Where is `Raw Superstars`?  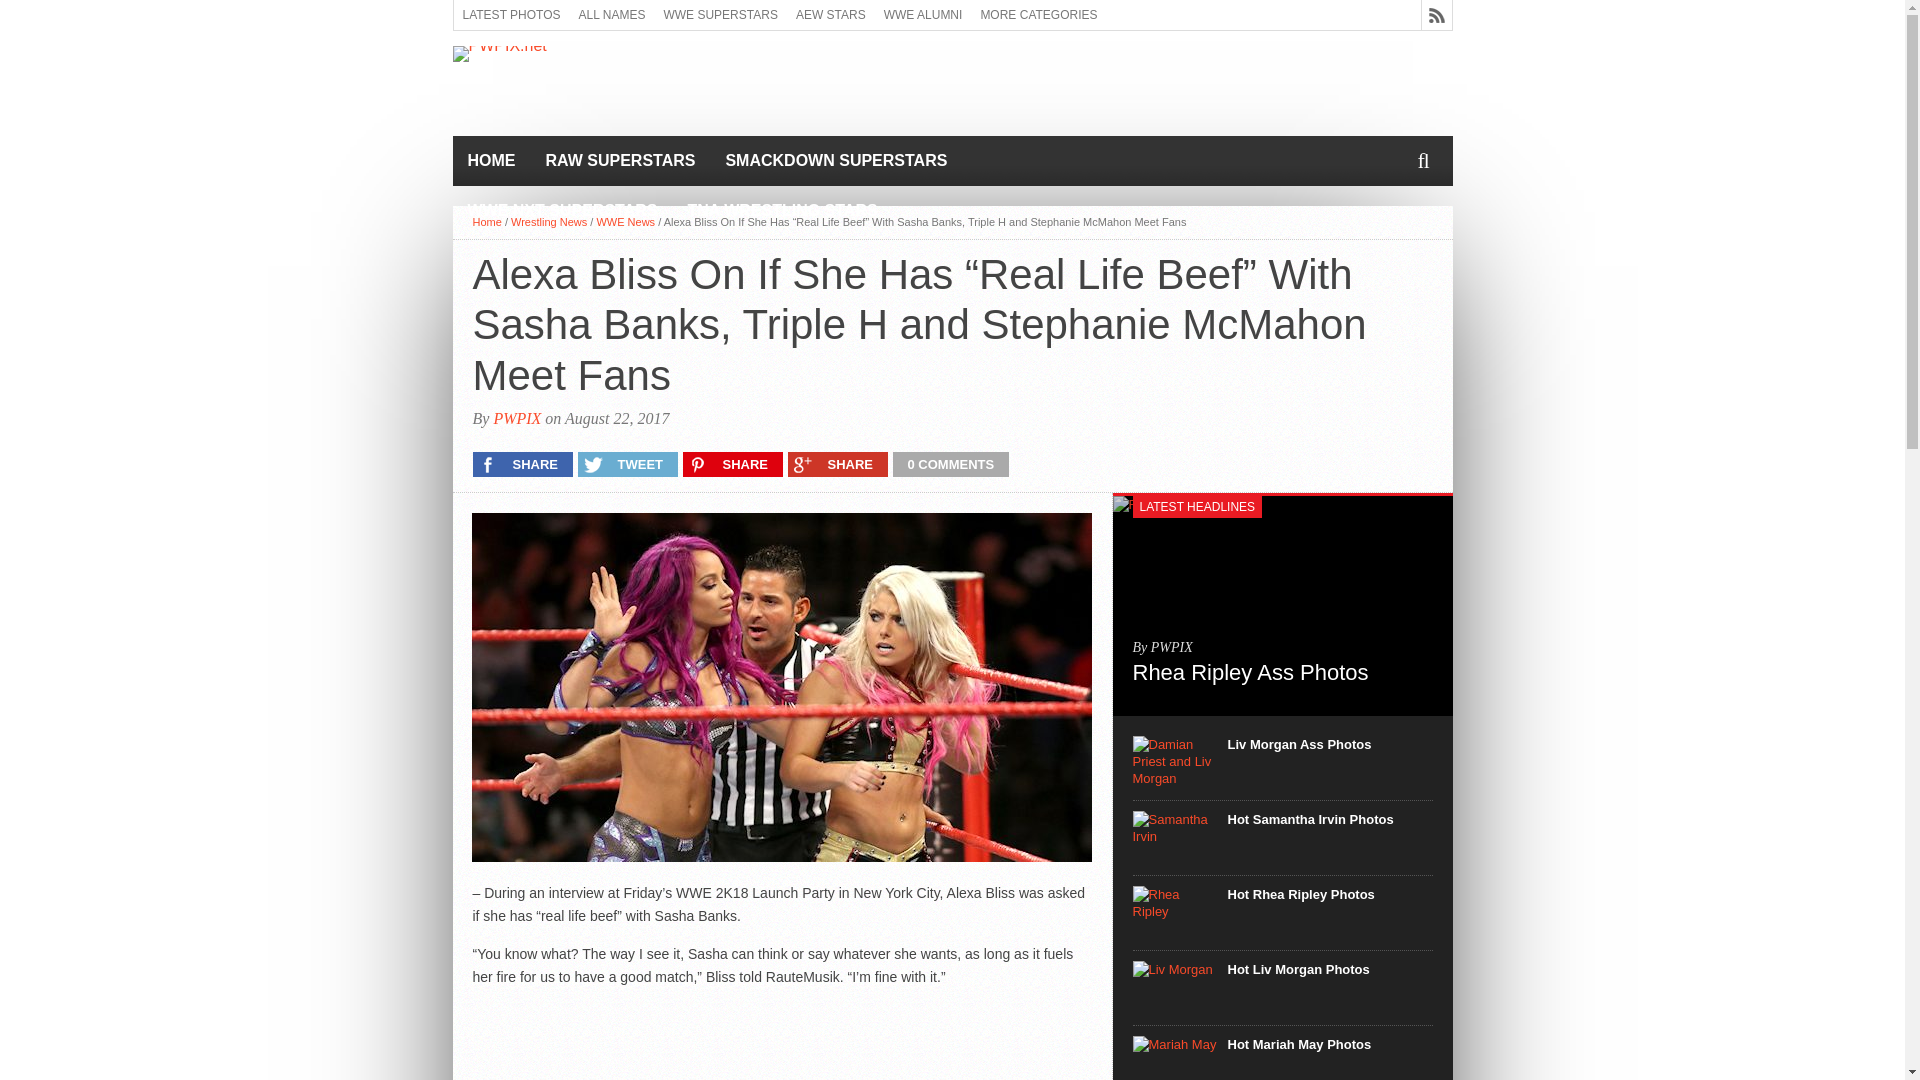 Raw Superstars is located at coordinates (620, 160).